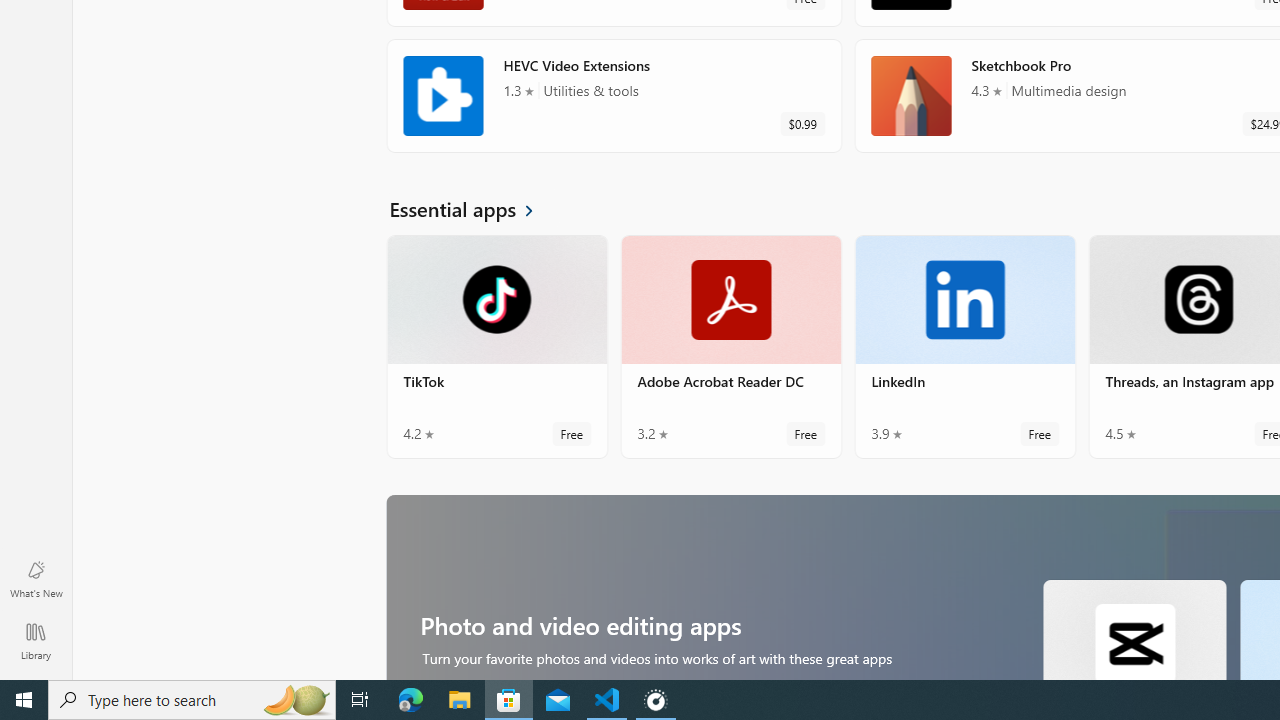 This screenshot has width=1280, height=720. Describe the element at coordinates (497, 346) in the screenshot. I see `TikTok. Average rating of 4.2 out of five stars. Free  ` at that location.